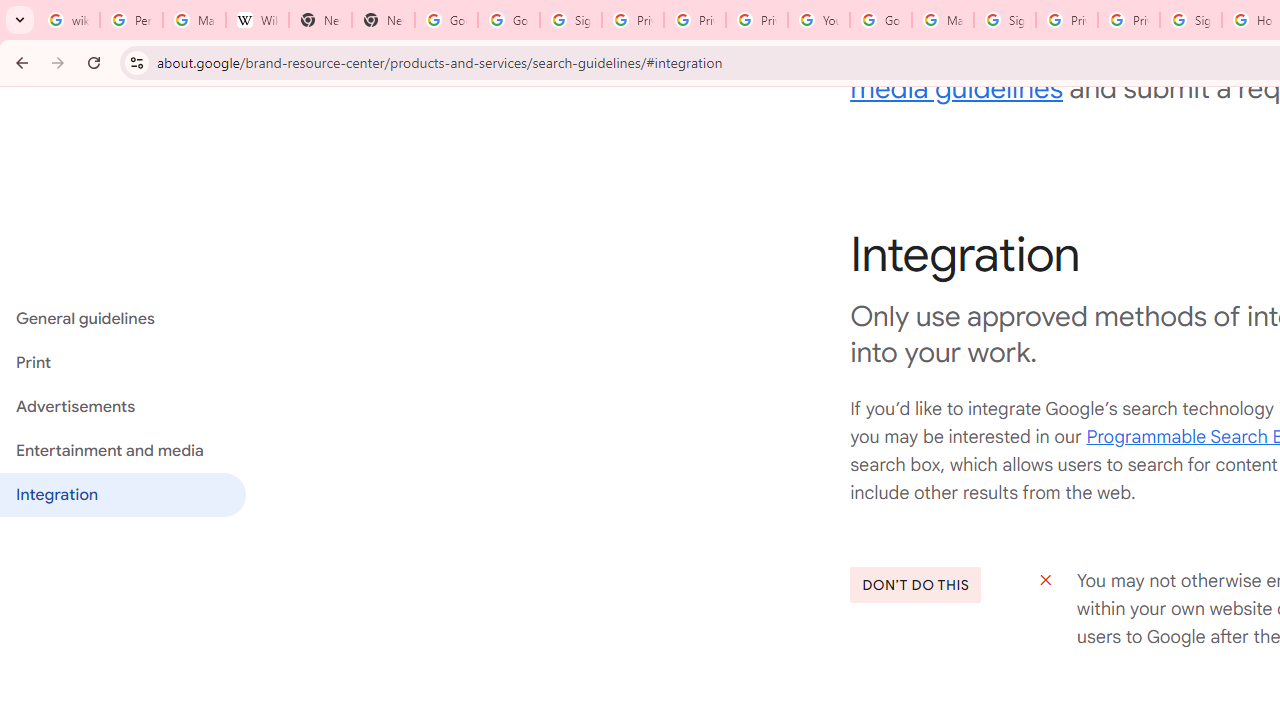 The height and width of the screenshot is (720, 1280). What do you see at coordinates (122, 363) in the screenshot?
I see `Print` at bounding box center [122, 363].